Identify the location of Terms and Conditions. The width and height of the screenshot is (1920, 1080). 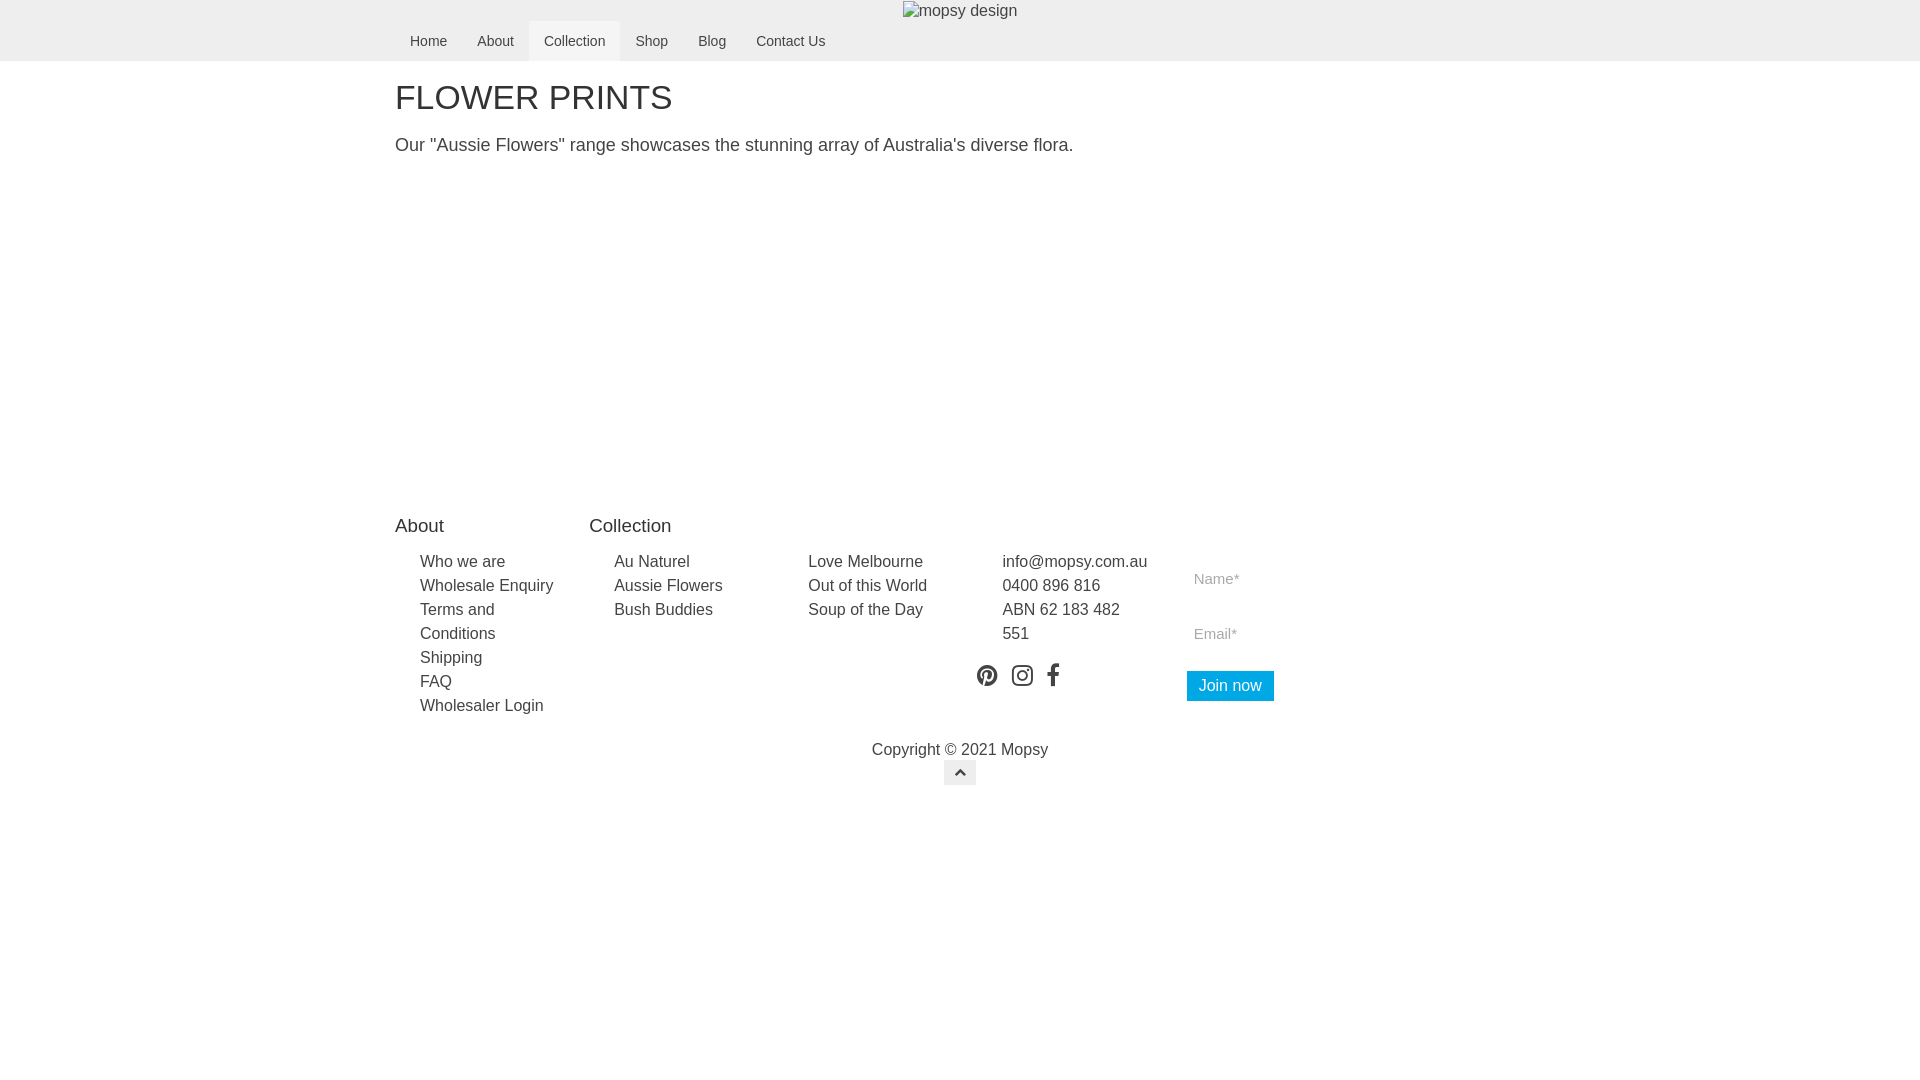
(458, 622).